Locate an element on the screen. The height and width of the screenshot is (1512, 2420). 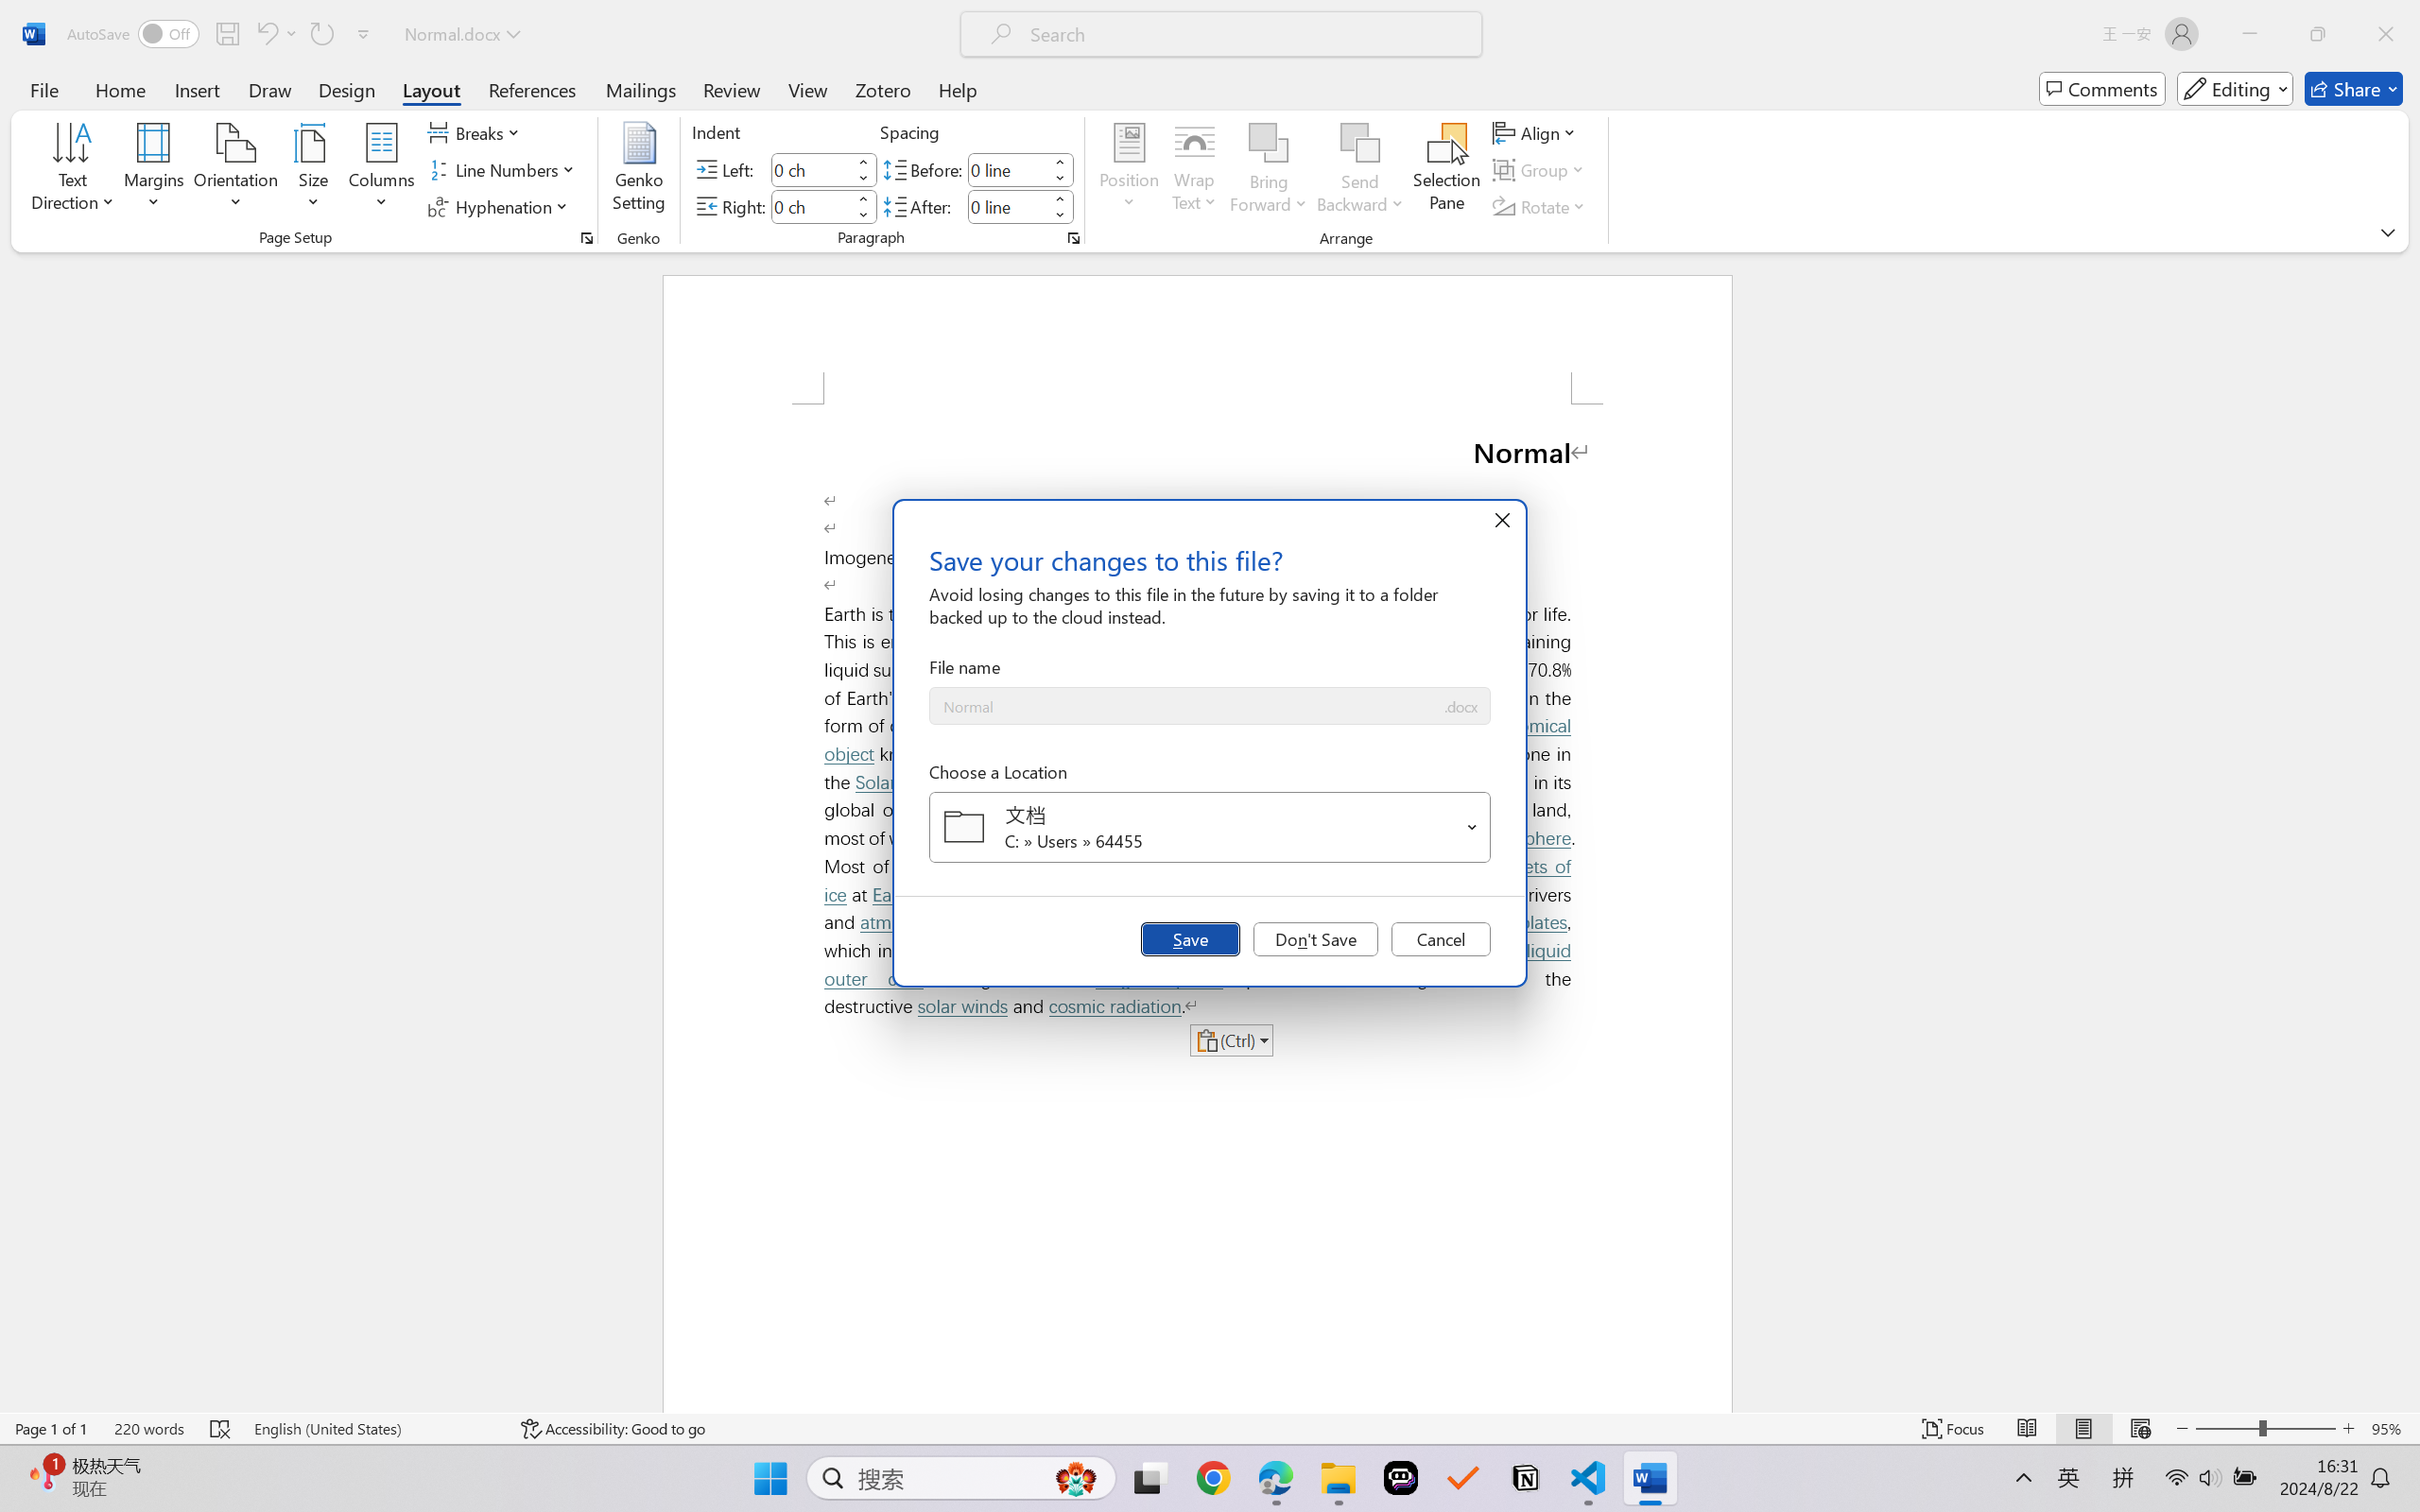
Orientation is located at coordinates (235, 170).